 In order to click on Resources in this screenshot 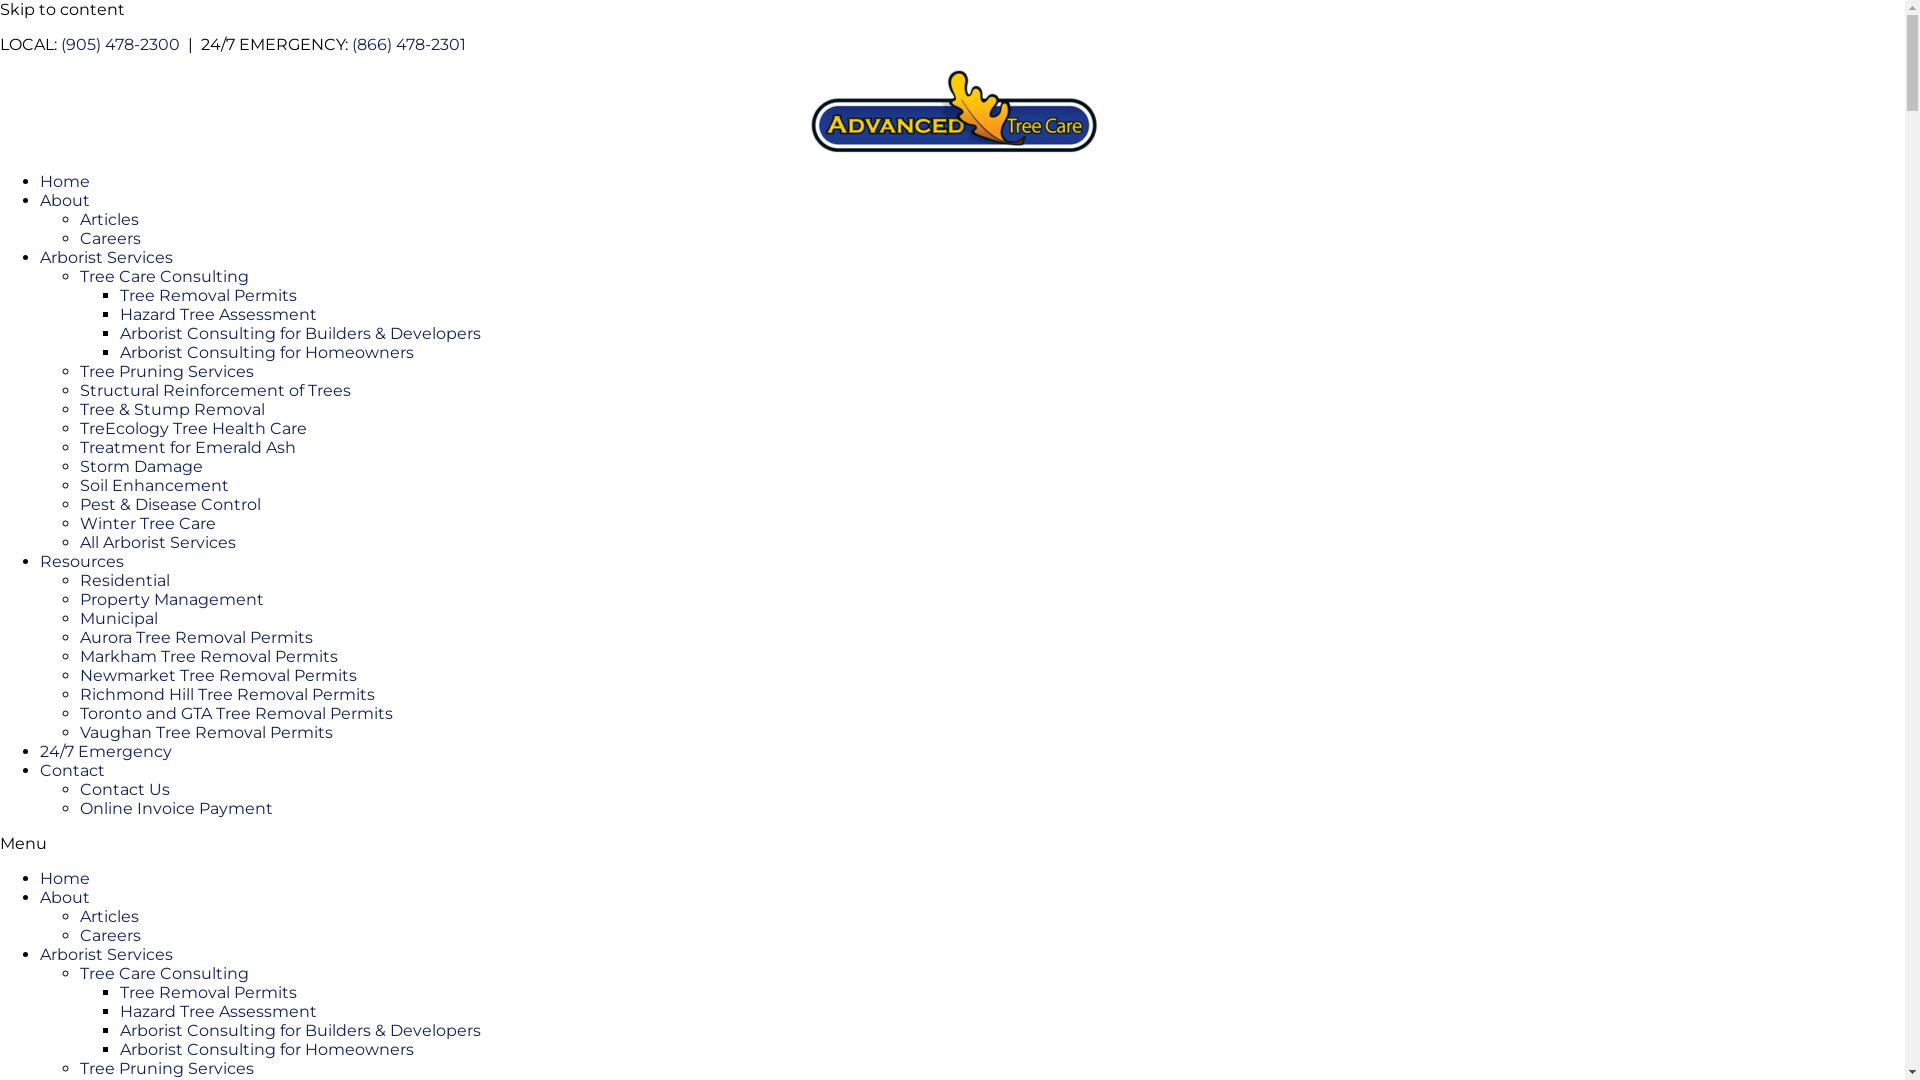, I will do `click(82, 562)`.